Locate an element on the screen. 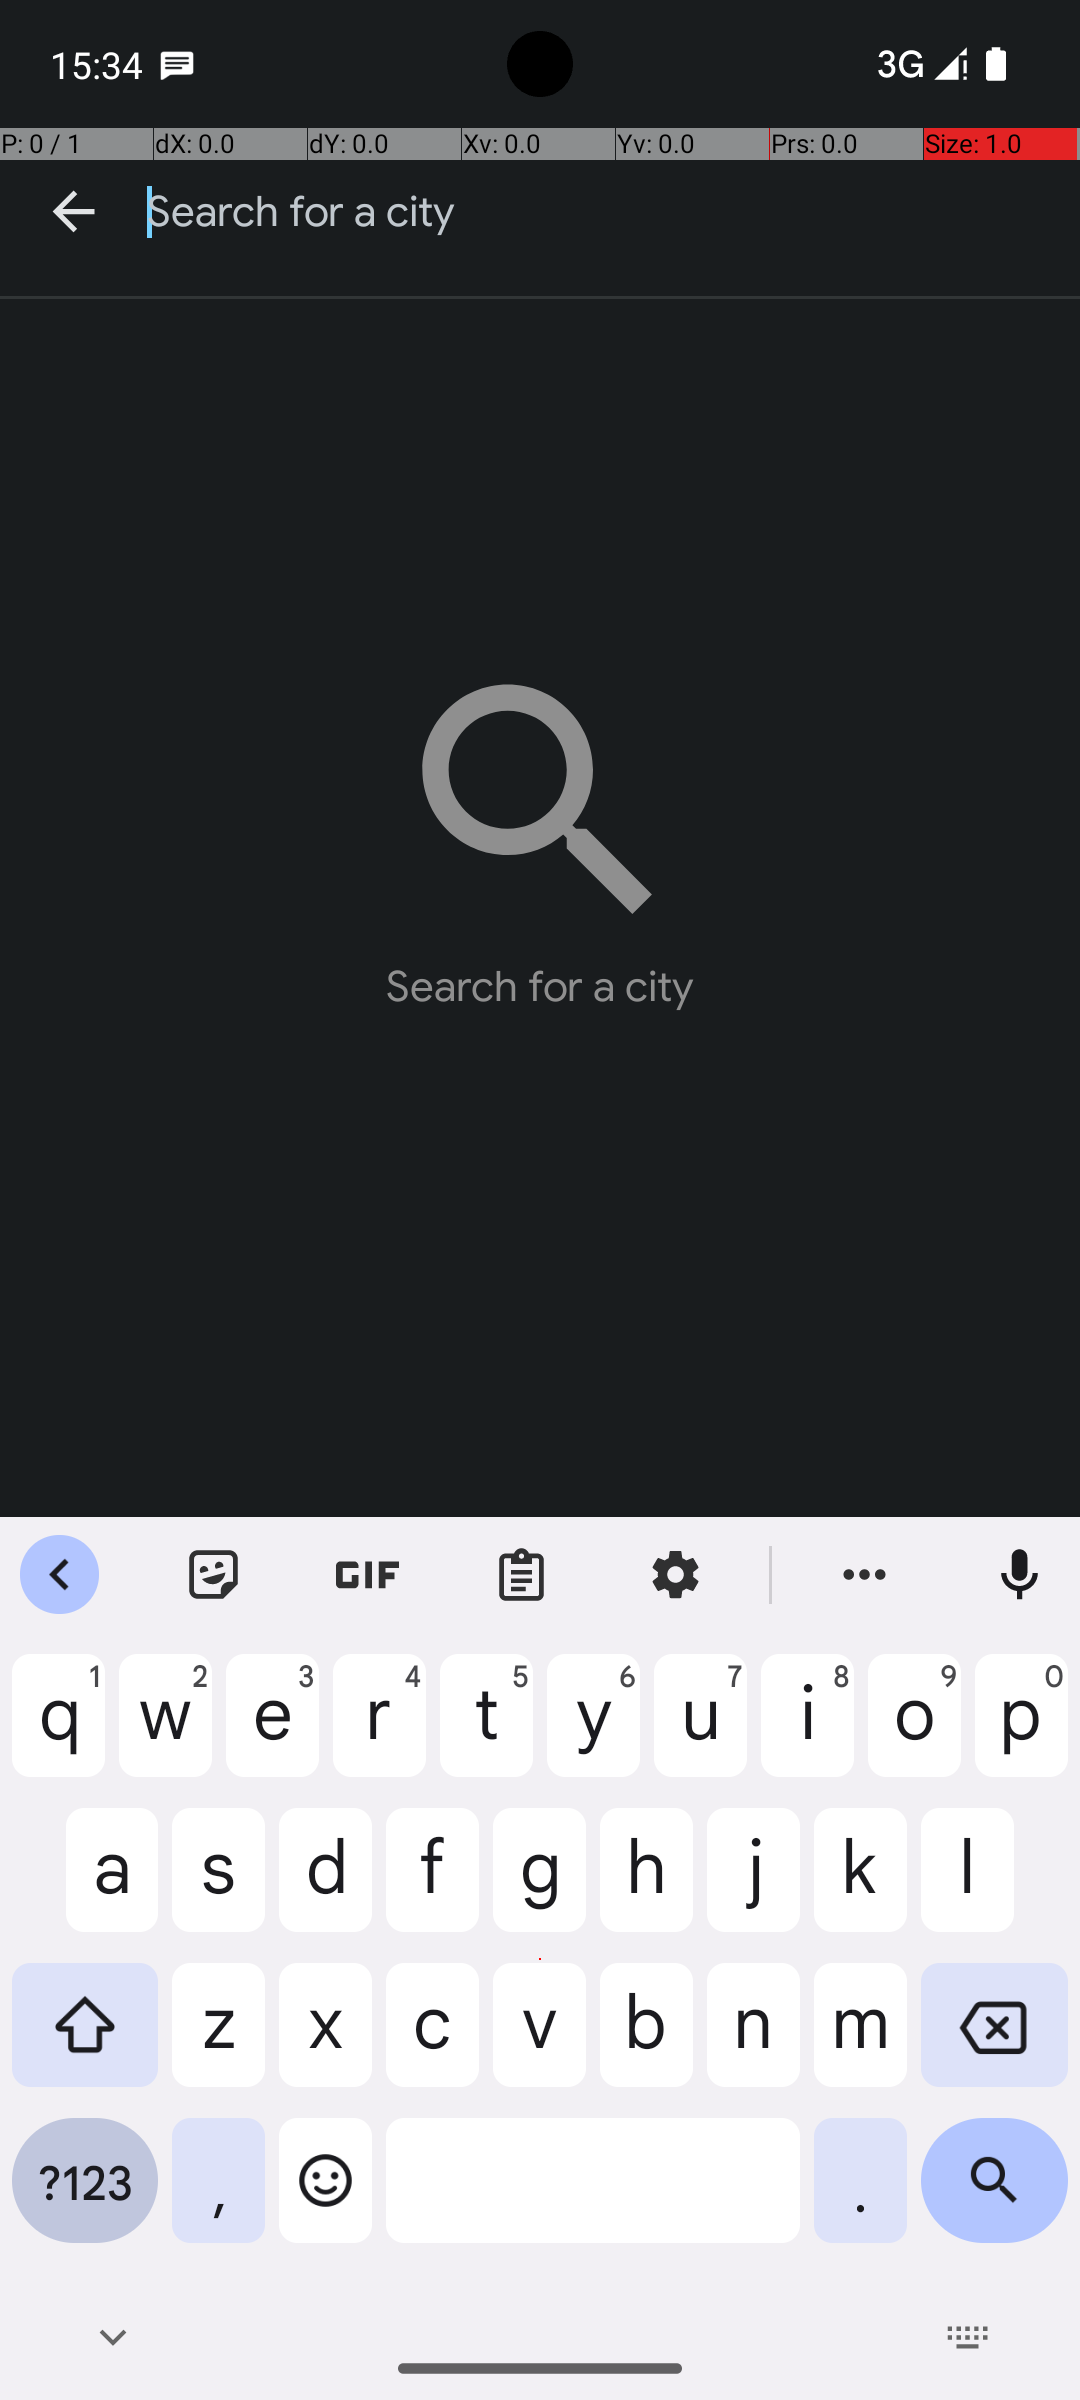  e is located at coordinates (272, 1731).